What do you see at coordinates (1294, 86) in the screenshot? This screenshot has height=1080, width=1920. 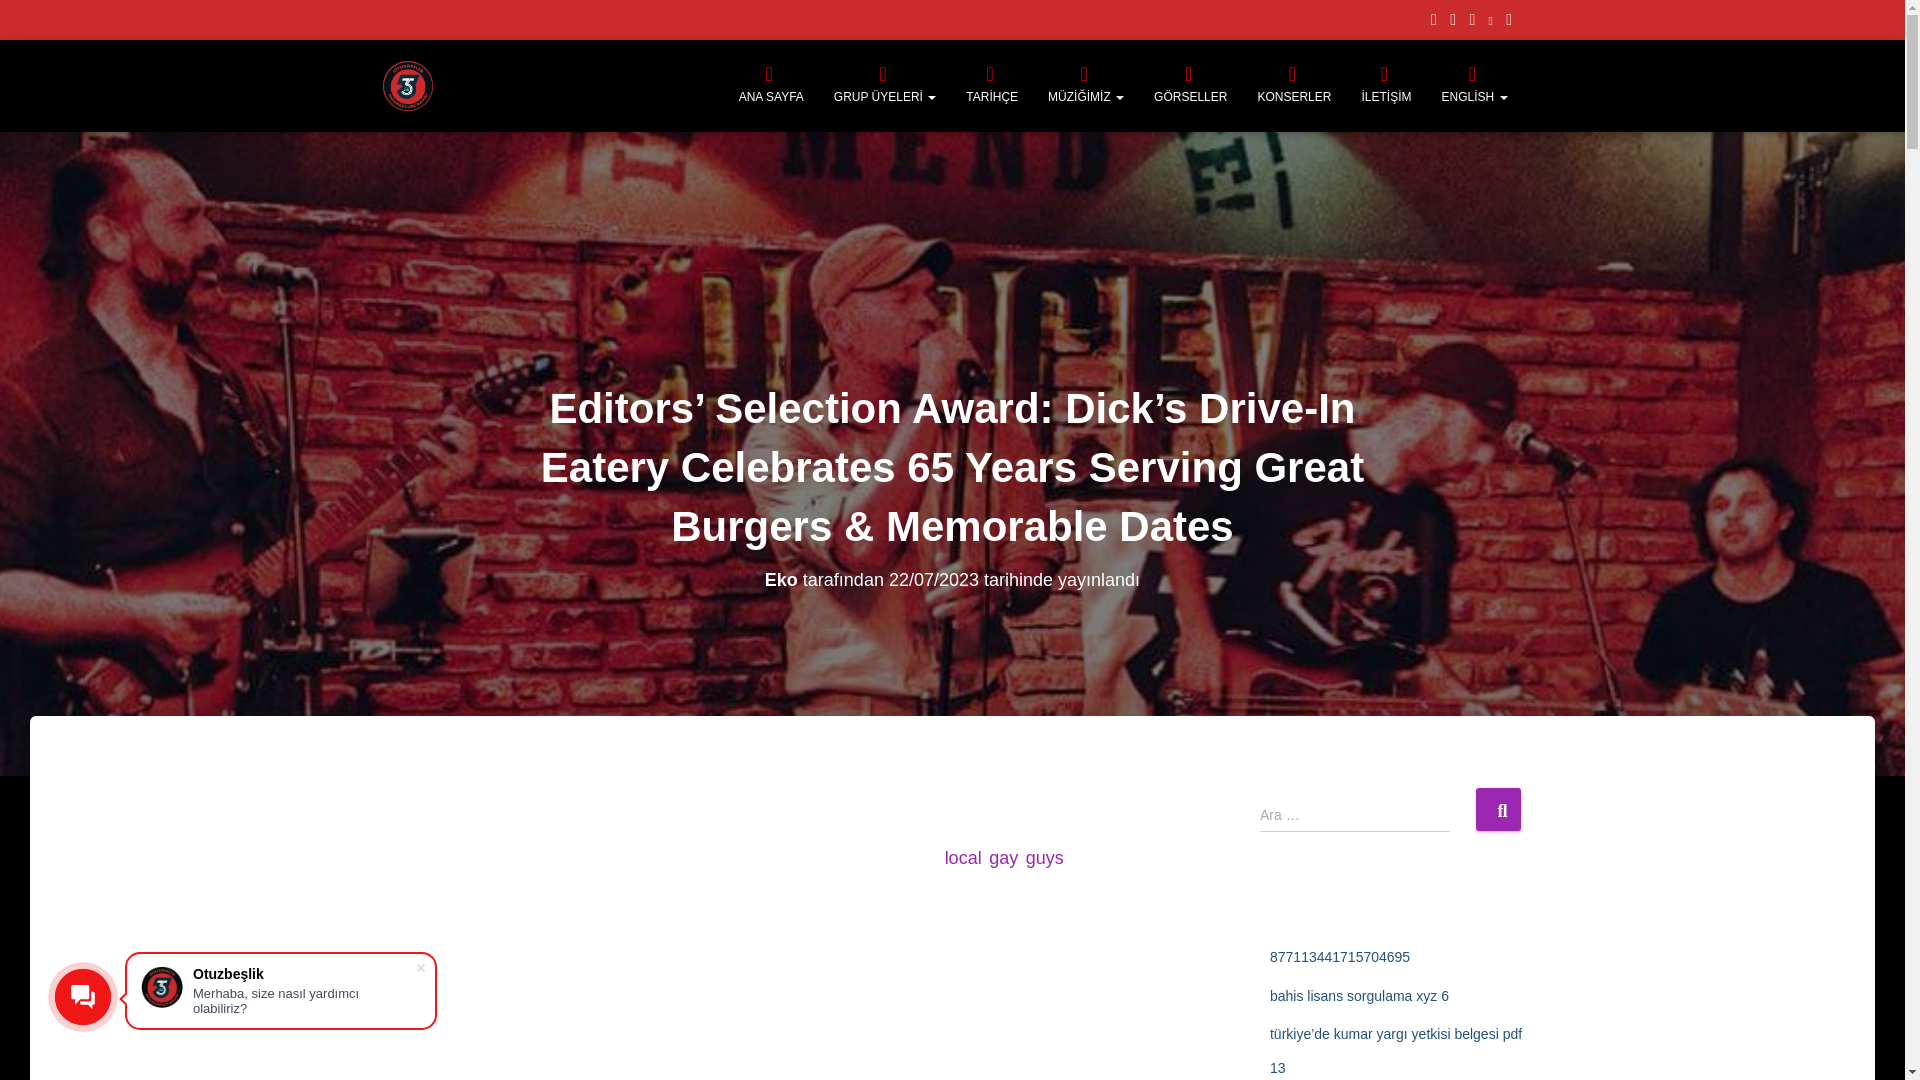 I see `KONSERLER` at bounding box center [1294, 86].